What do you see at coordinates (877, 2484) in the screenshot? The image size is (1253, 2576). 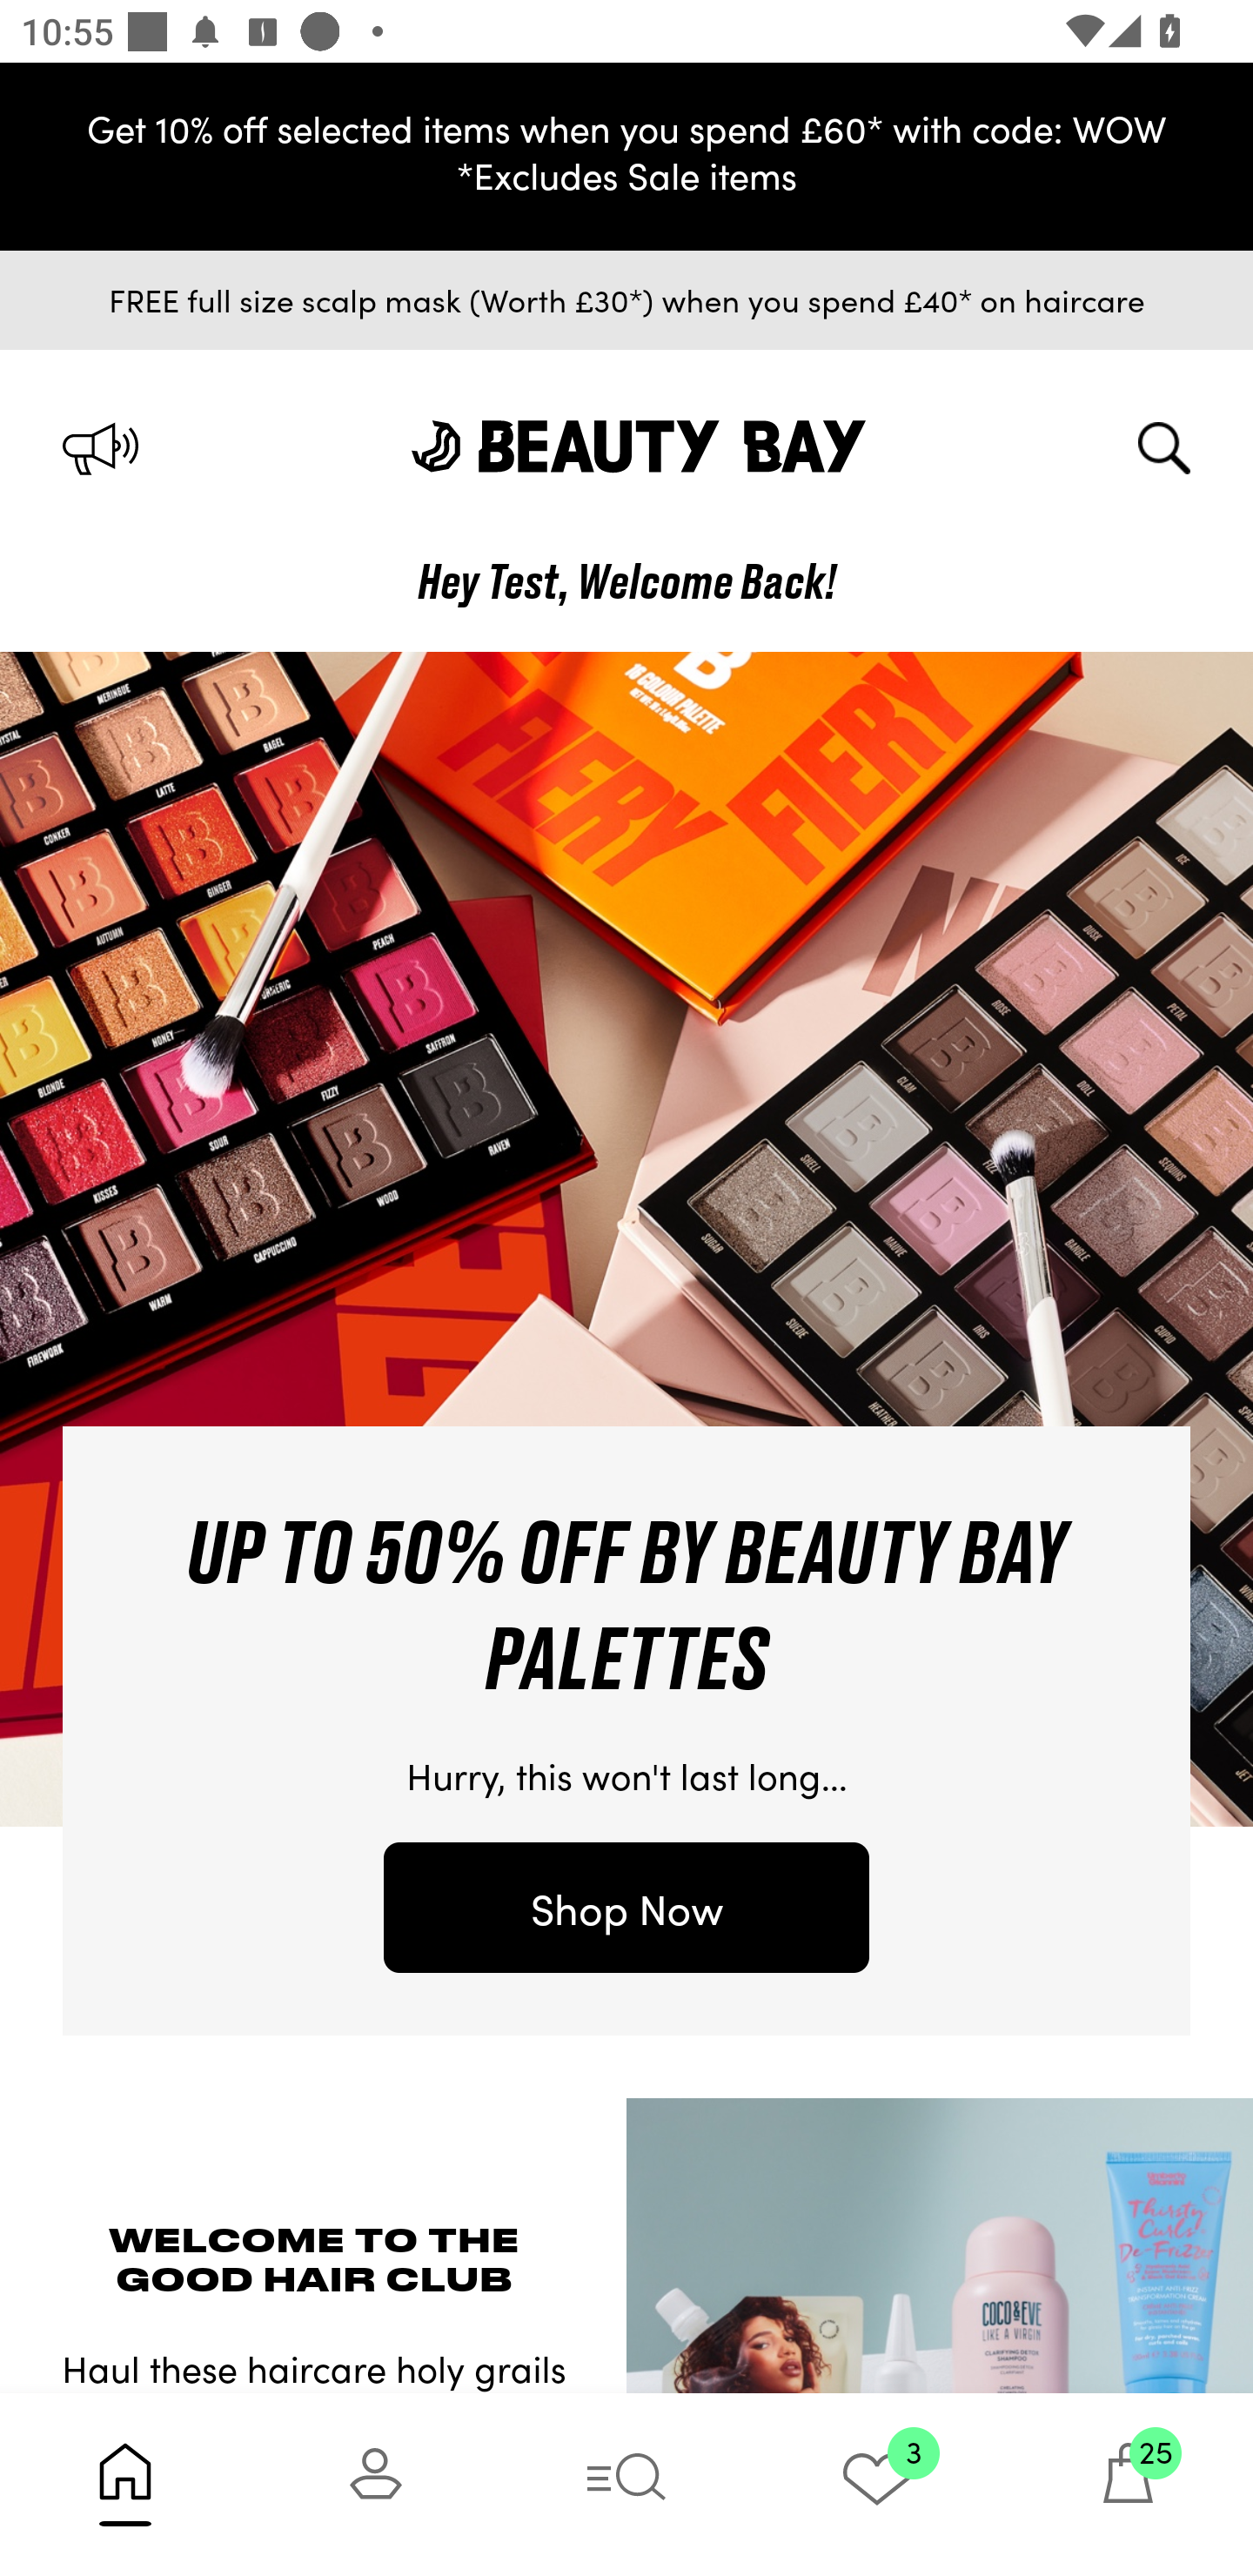 I see `3` at bounding box center [877, 2484].